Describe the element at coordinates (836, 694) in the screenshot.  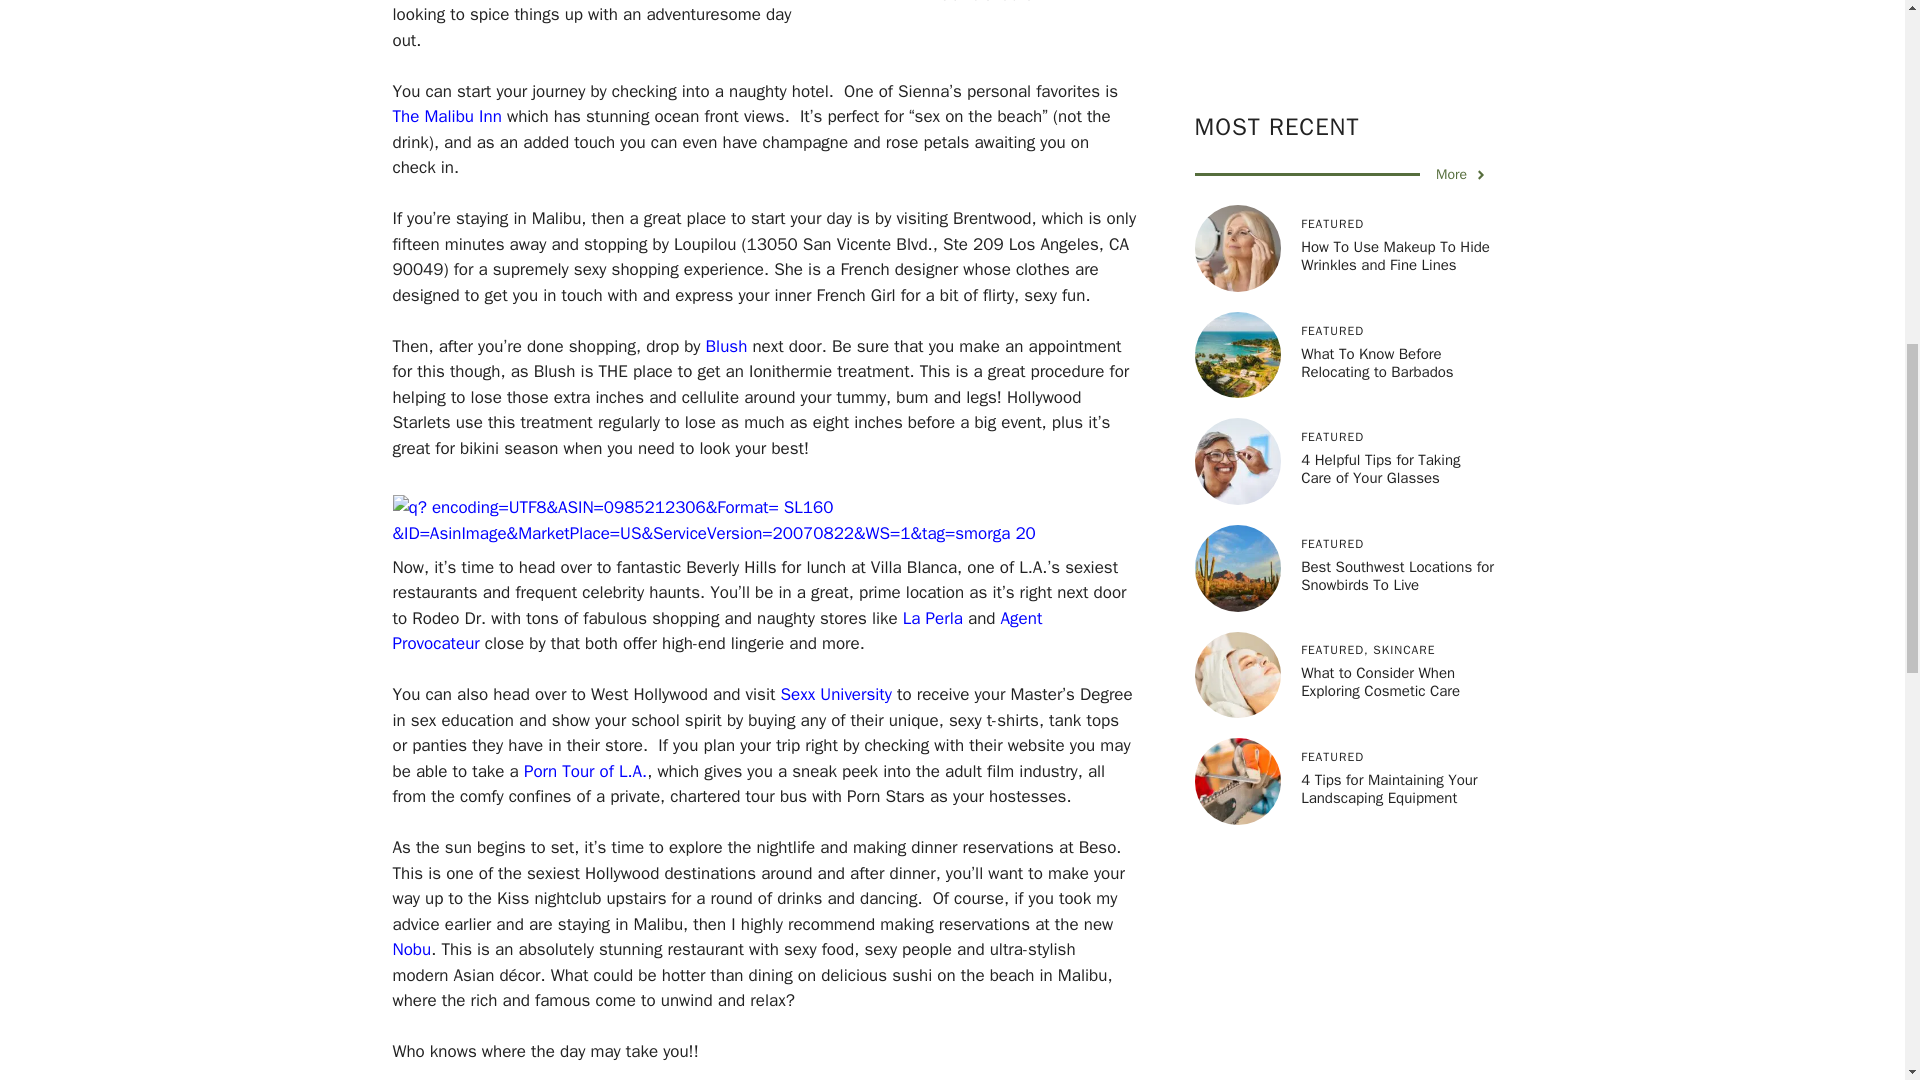
I see `Sexx University` at that location.